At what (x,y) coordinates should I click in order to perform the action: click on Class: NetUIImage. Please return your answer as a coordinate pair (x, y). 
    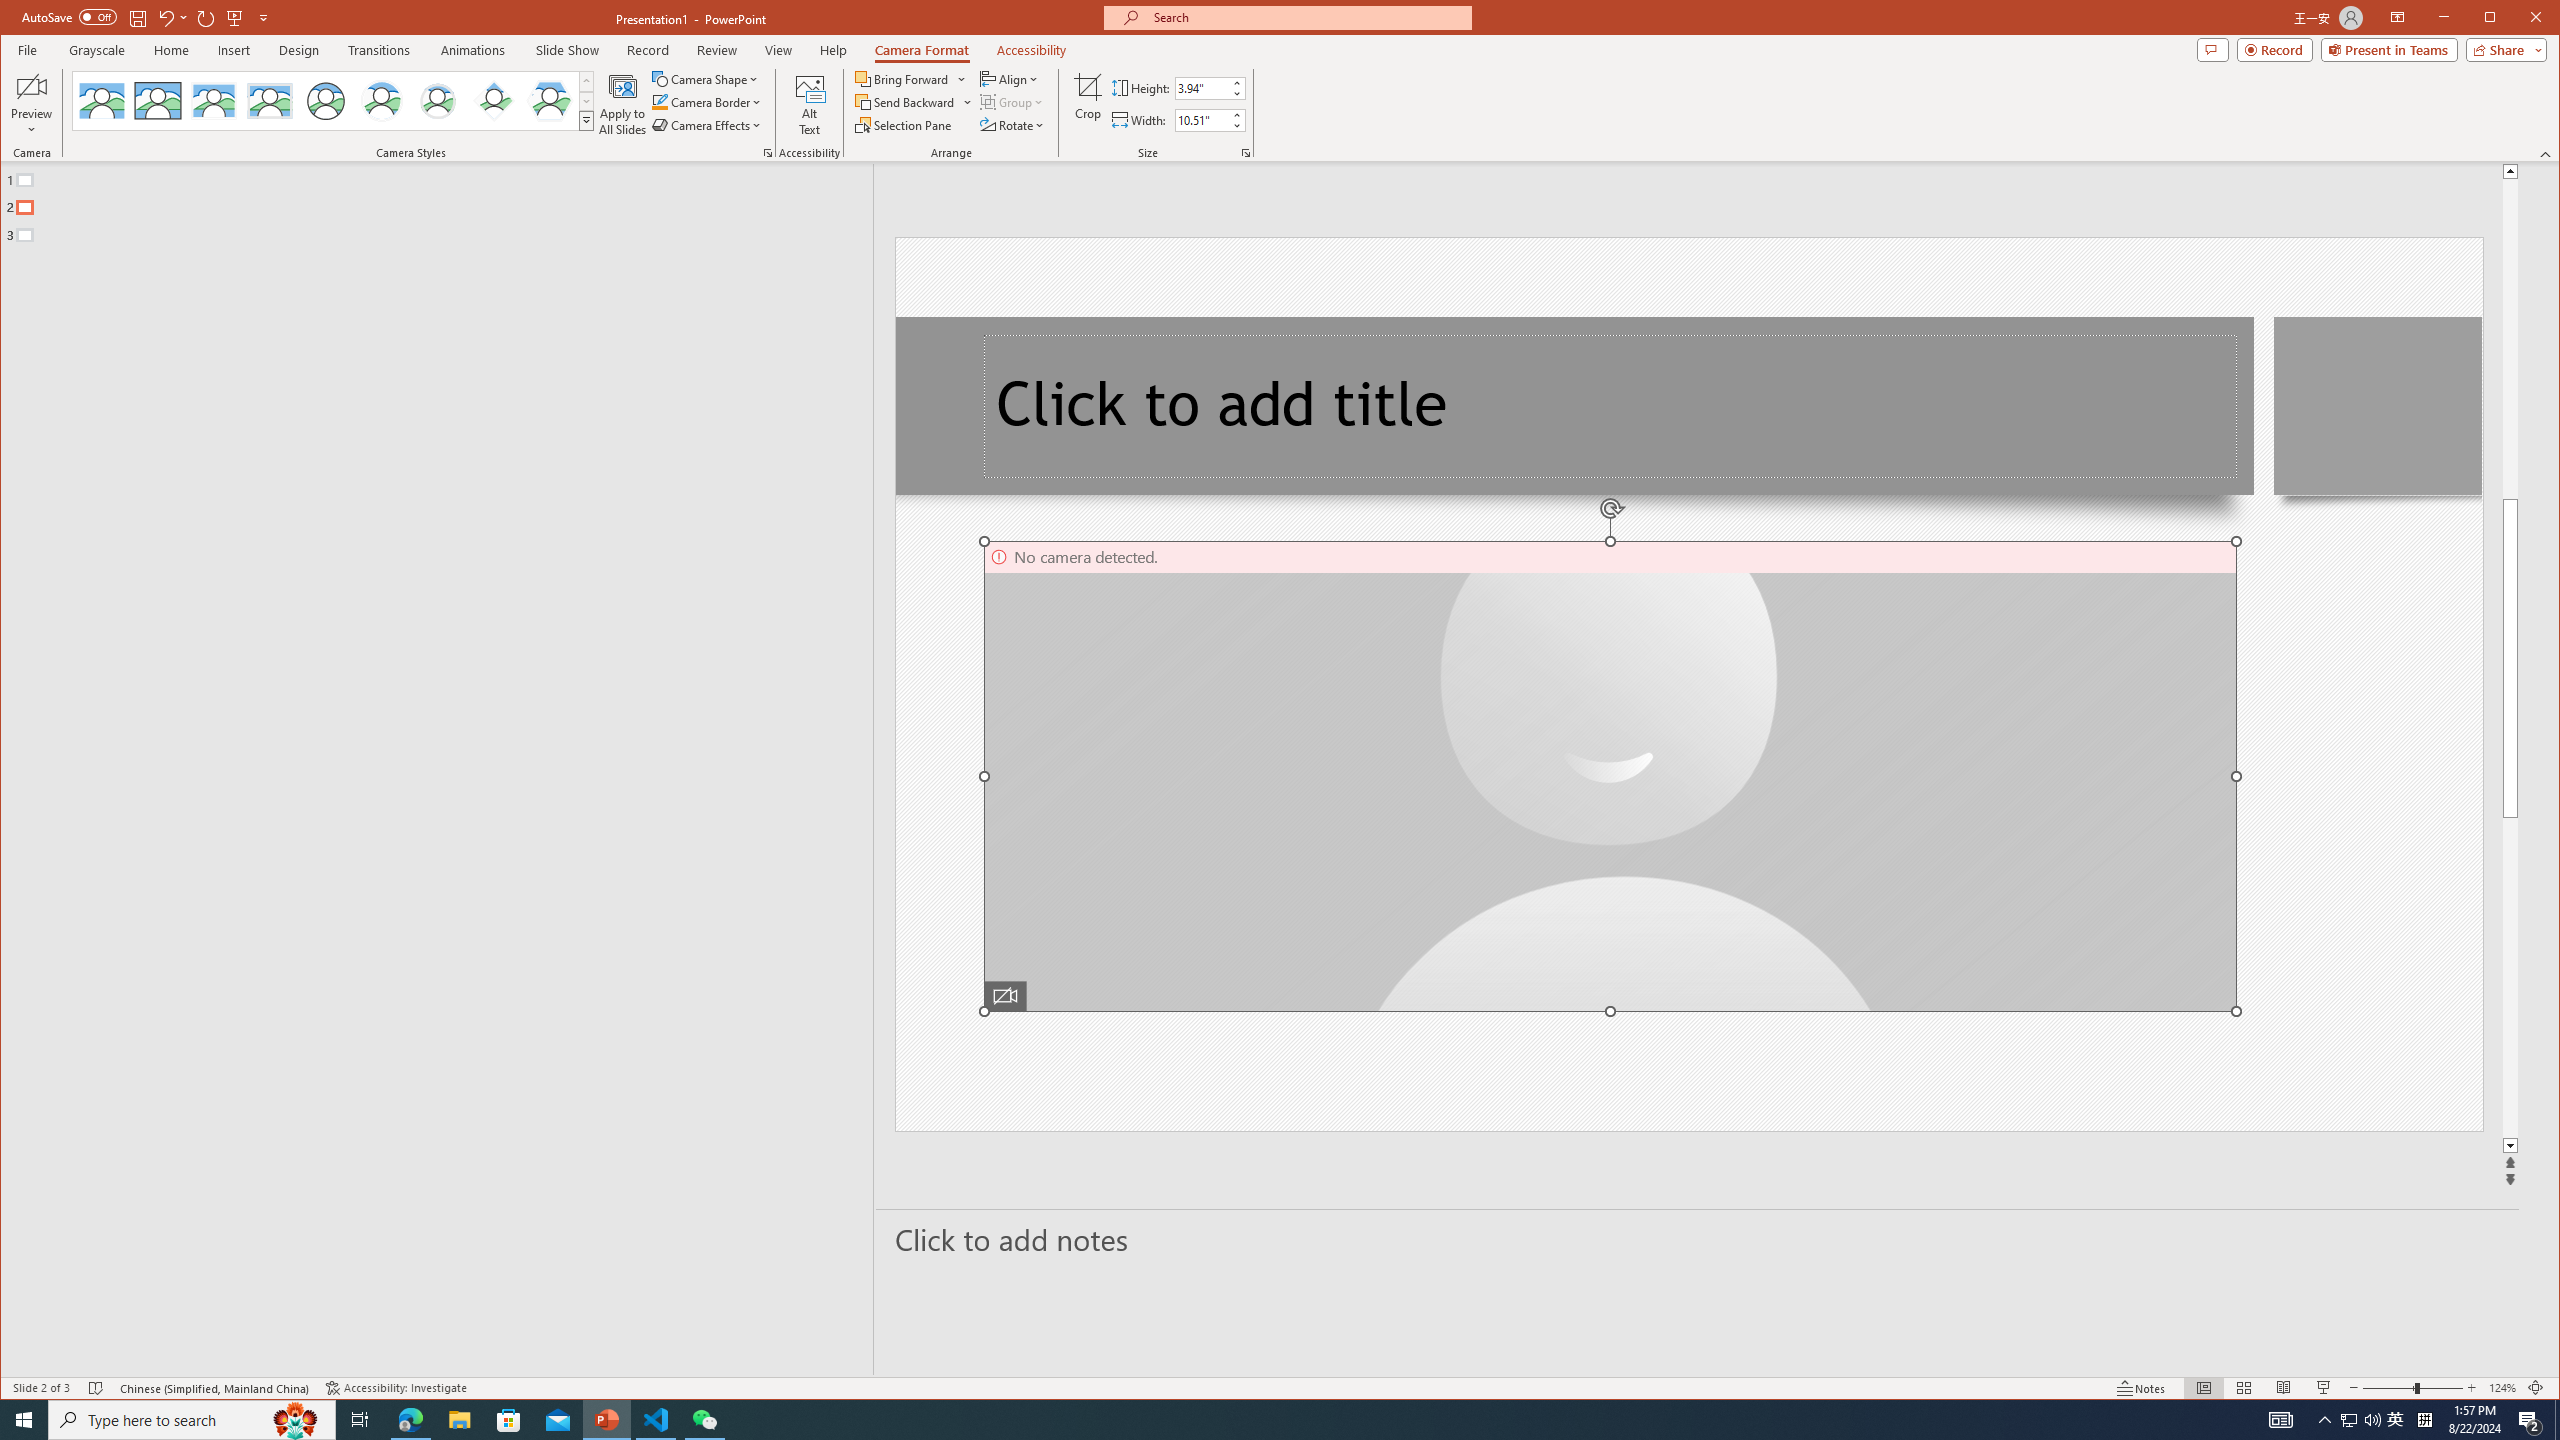
    Looking at the image, I should click on (587, 120).